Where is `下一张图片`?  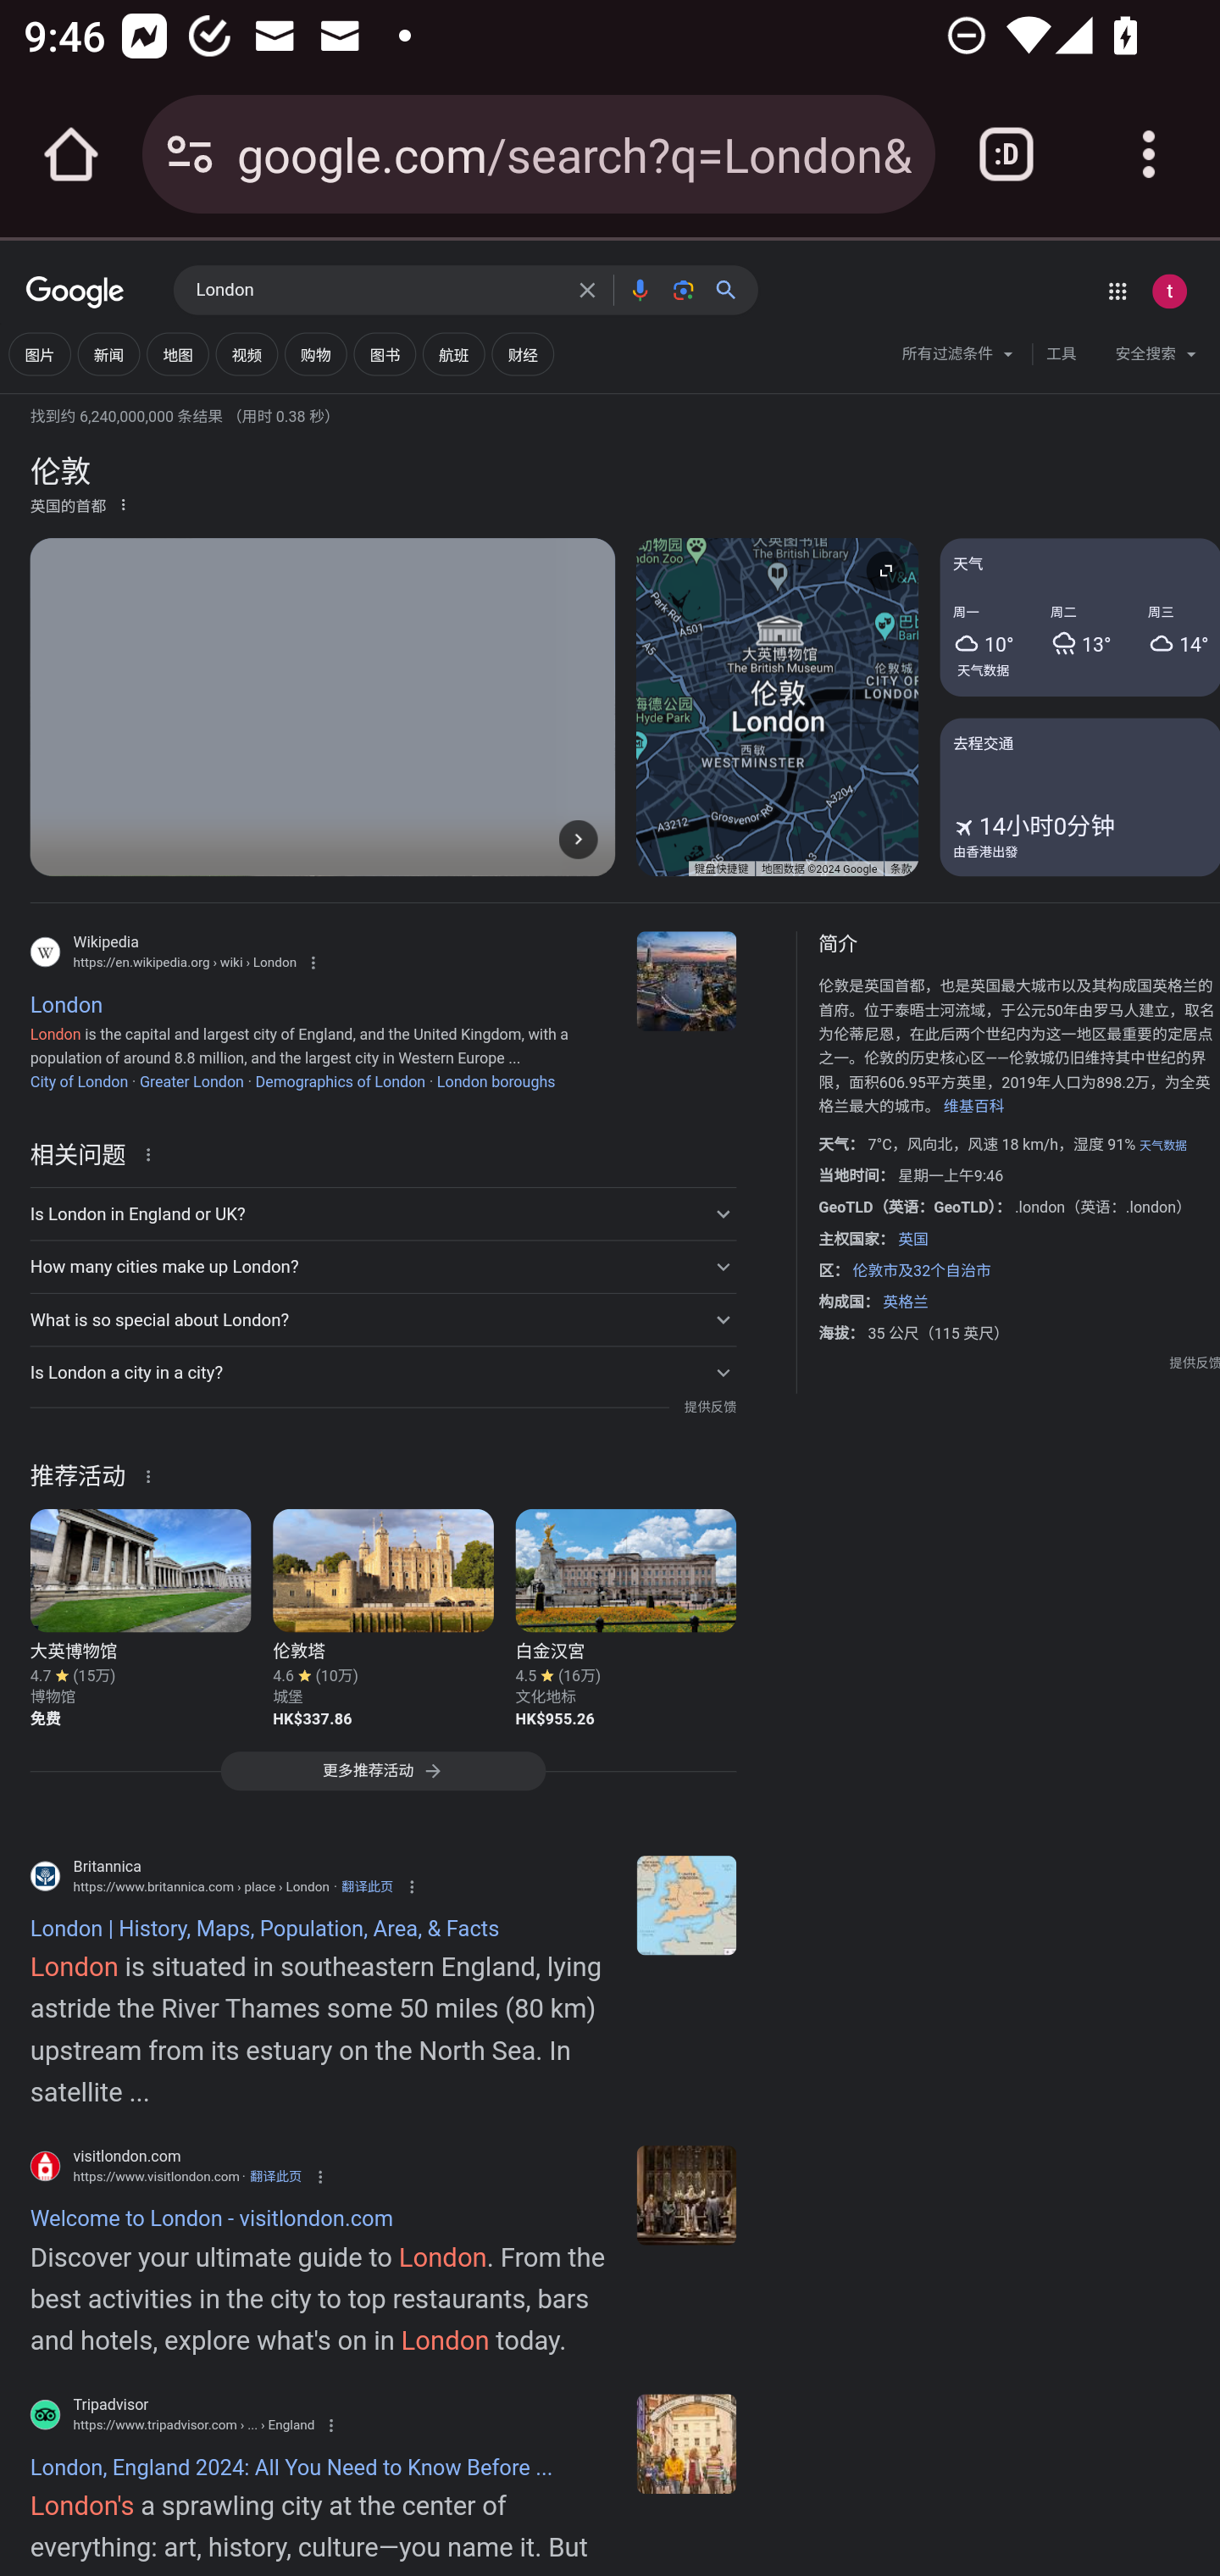 下一张图片 is located at coordinates (578, 838).